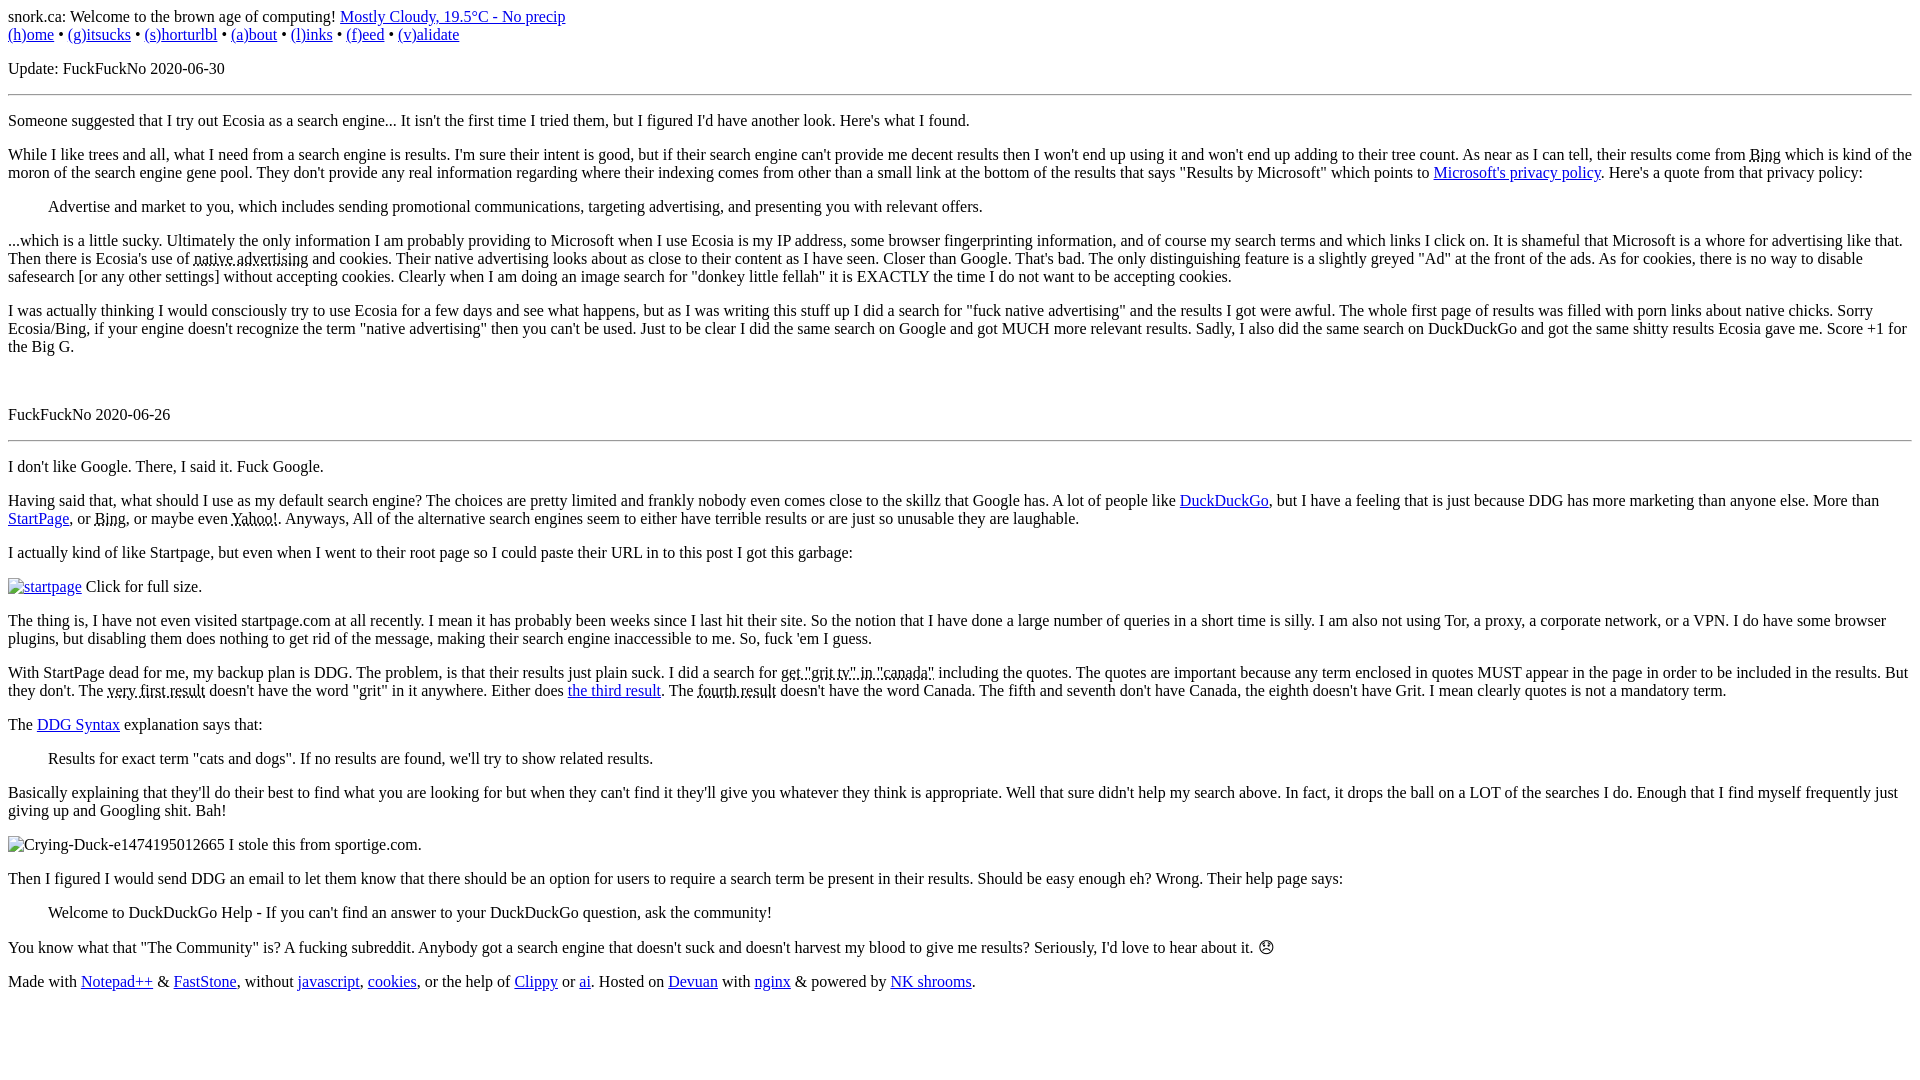 The width and height of the screenshot is (1920, 1080). Describe the element at coordinates (38, 518) in the screenshot. I see `StartPage` at that location.